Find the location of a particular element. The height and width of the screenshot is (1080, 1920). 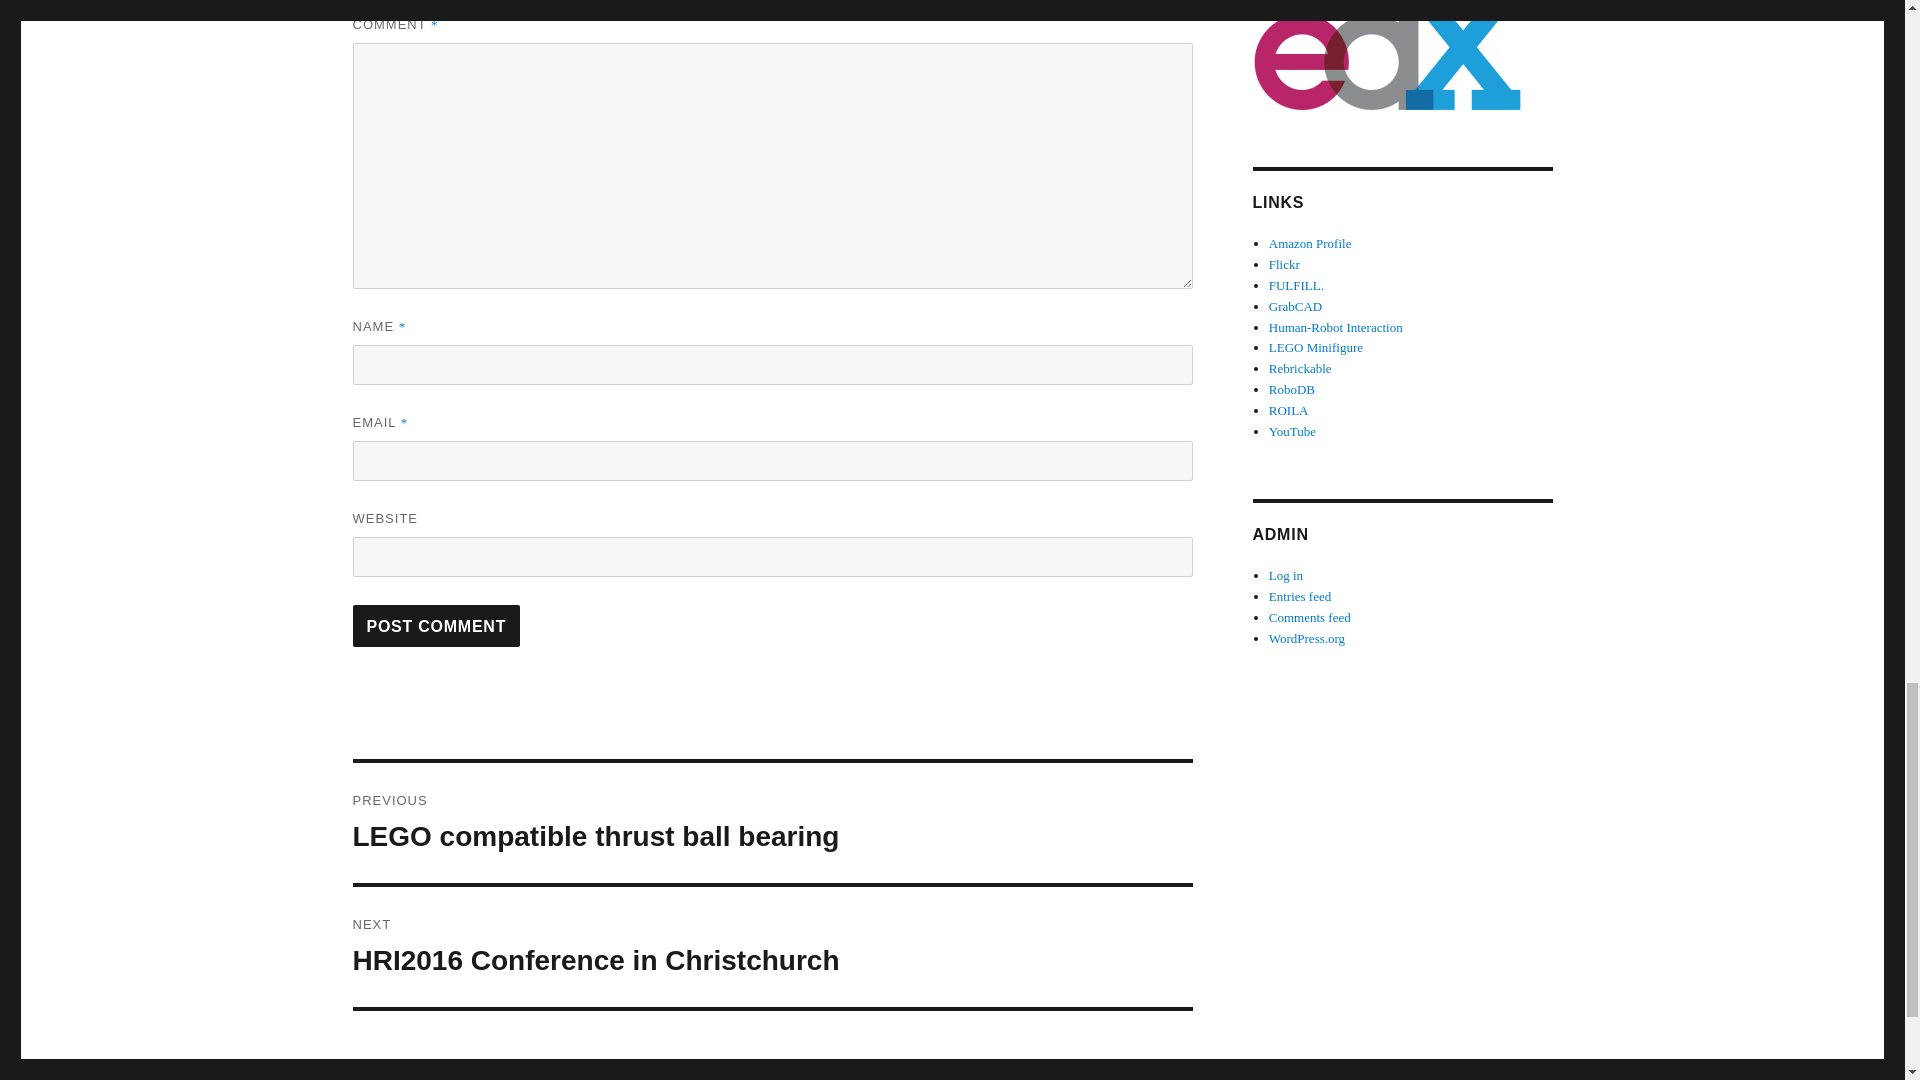

A database of robots is located at coordinates (1292, 390).